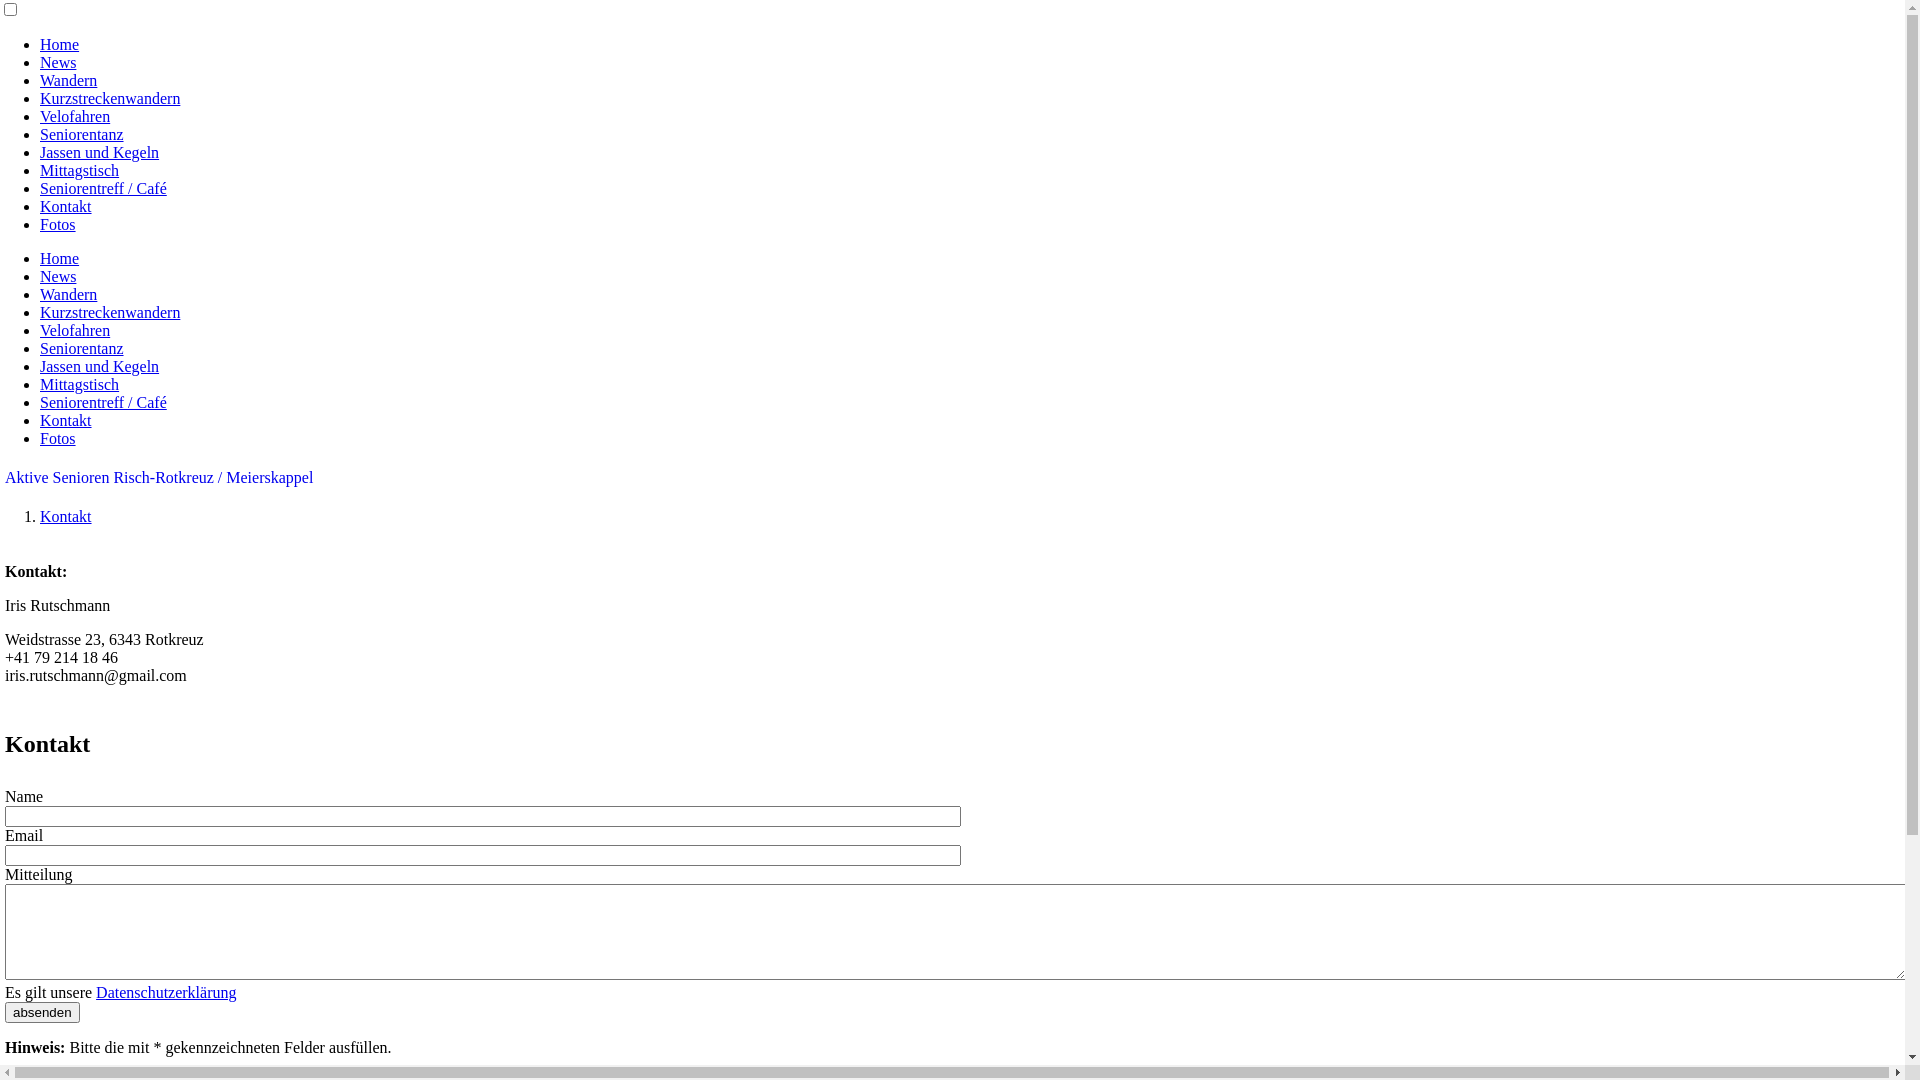 The width and height of the screenshot is (1920, 1080). Describe the element at coordinates (68, 80) in the screenshot. I see `Wandern` at that location.